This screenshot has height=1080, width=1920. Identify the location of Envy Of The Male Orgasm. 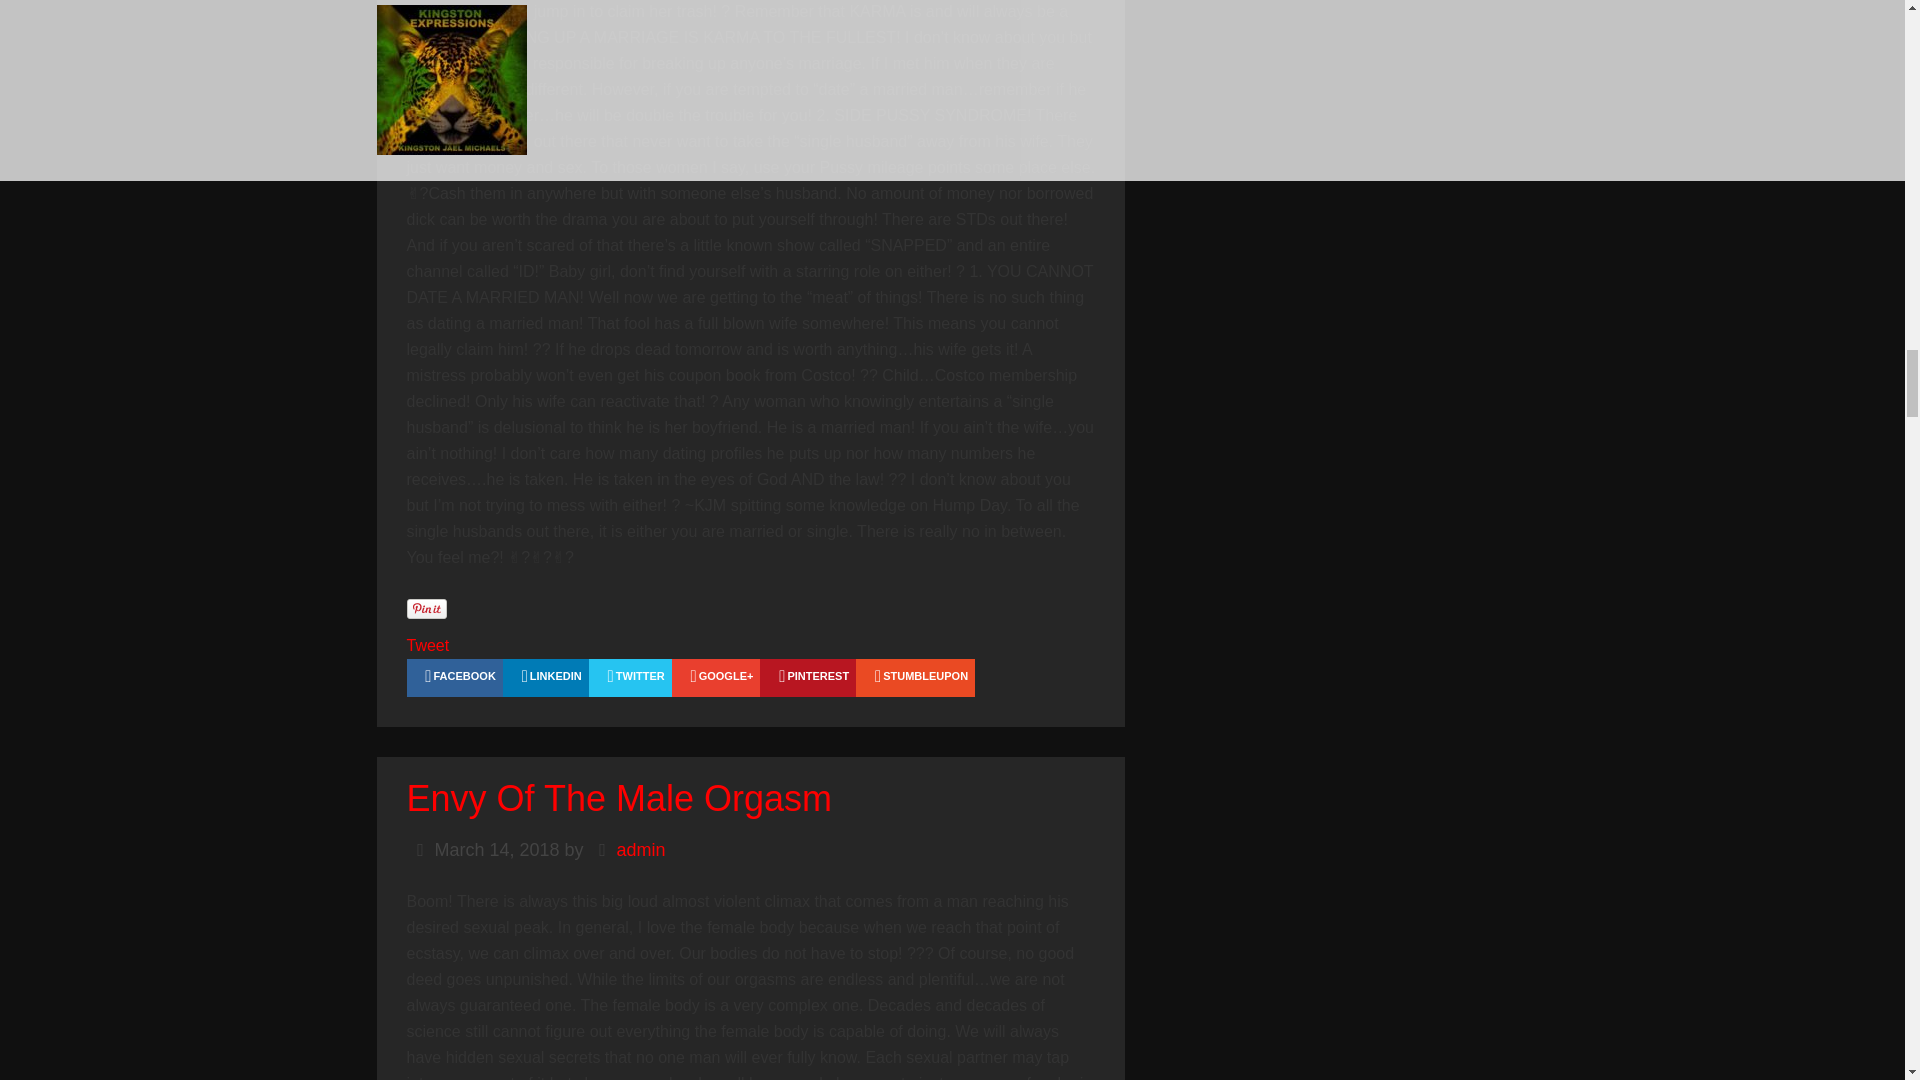
(618, 798).